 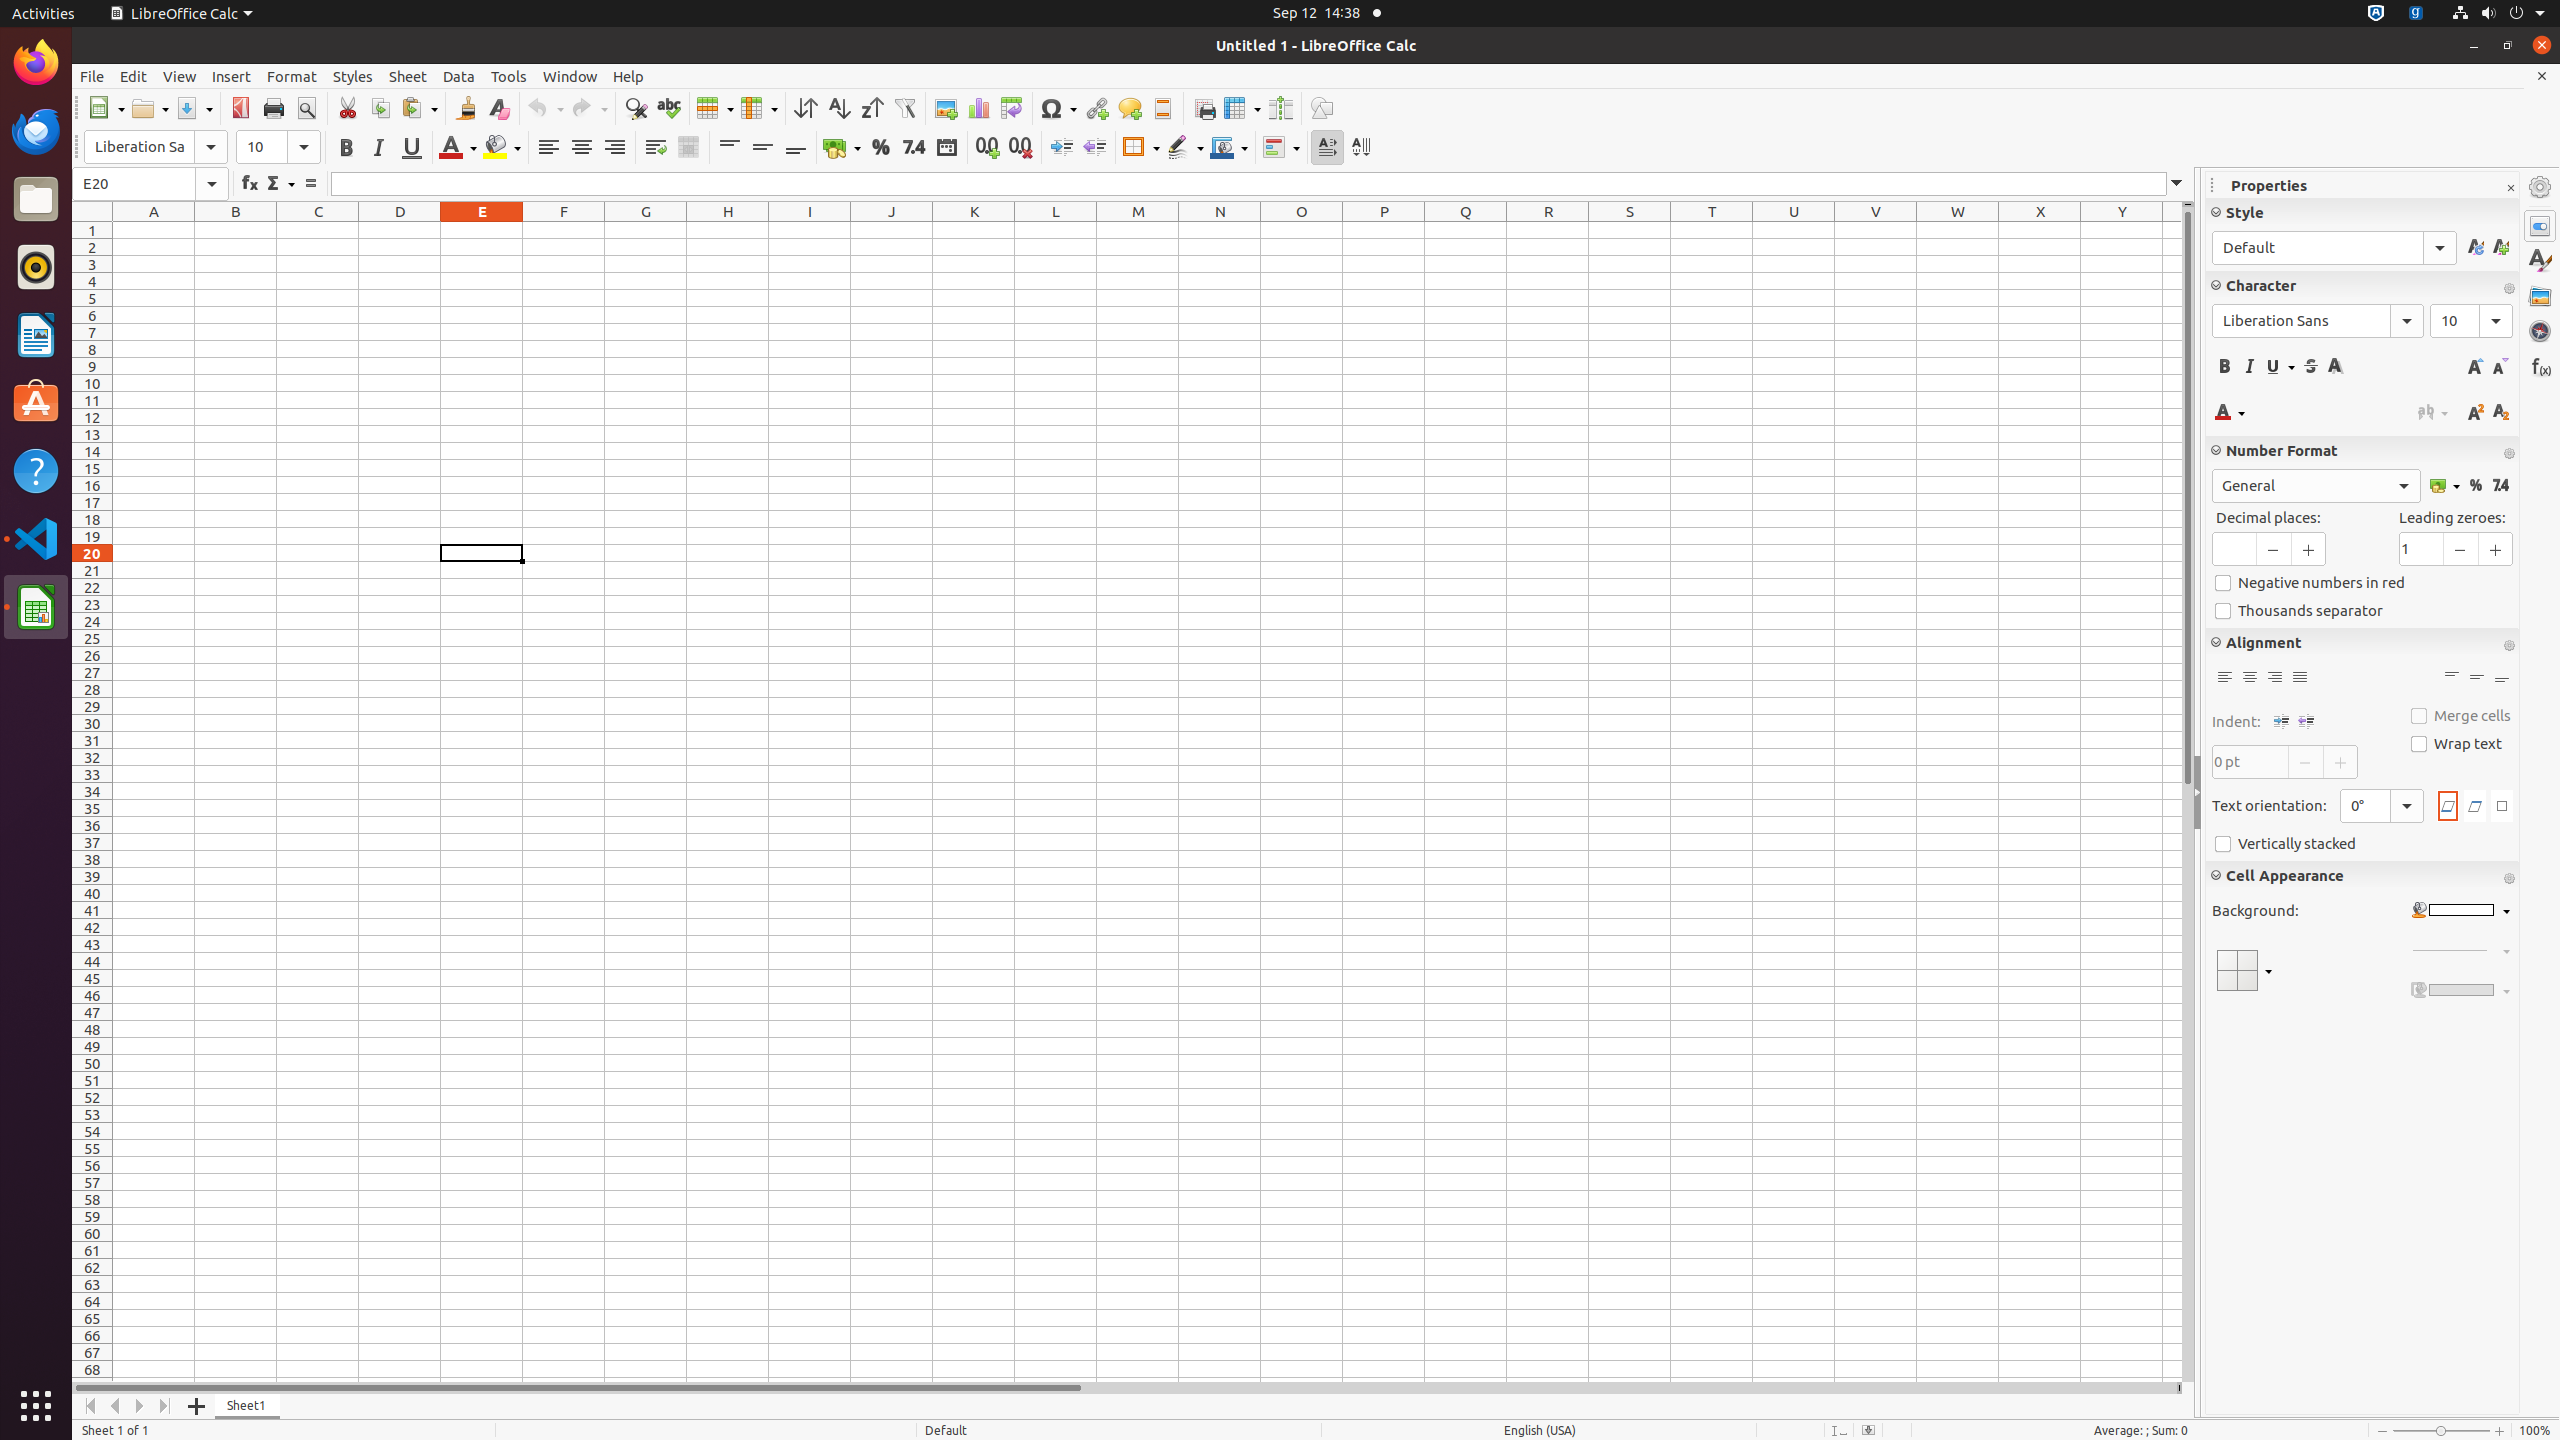 What do you see at coordinates (419, 108) in the screenshot?
I see `Paste` at bounding box center [419, 108].